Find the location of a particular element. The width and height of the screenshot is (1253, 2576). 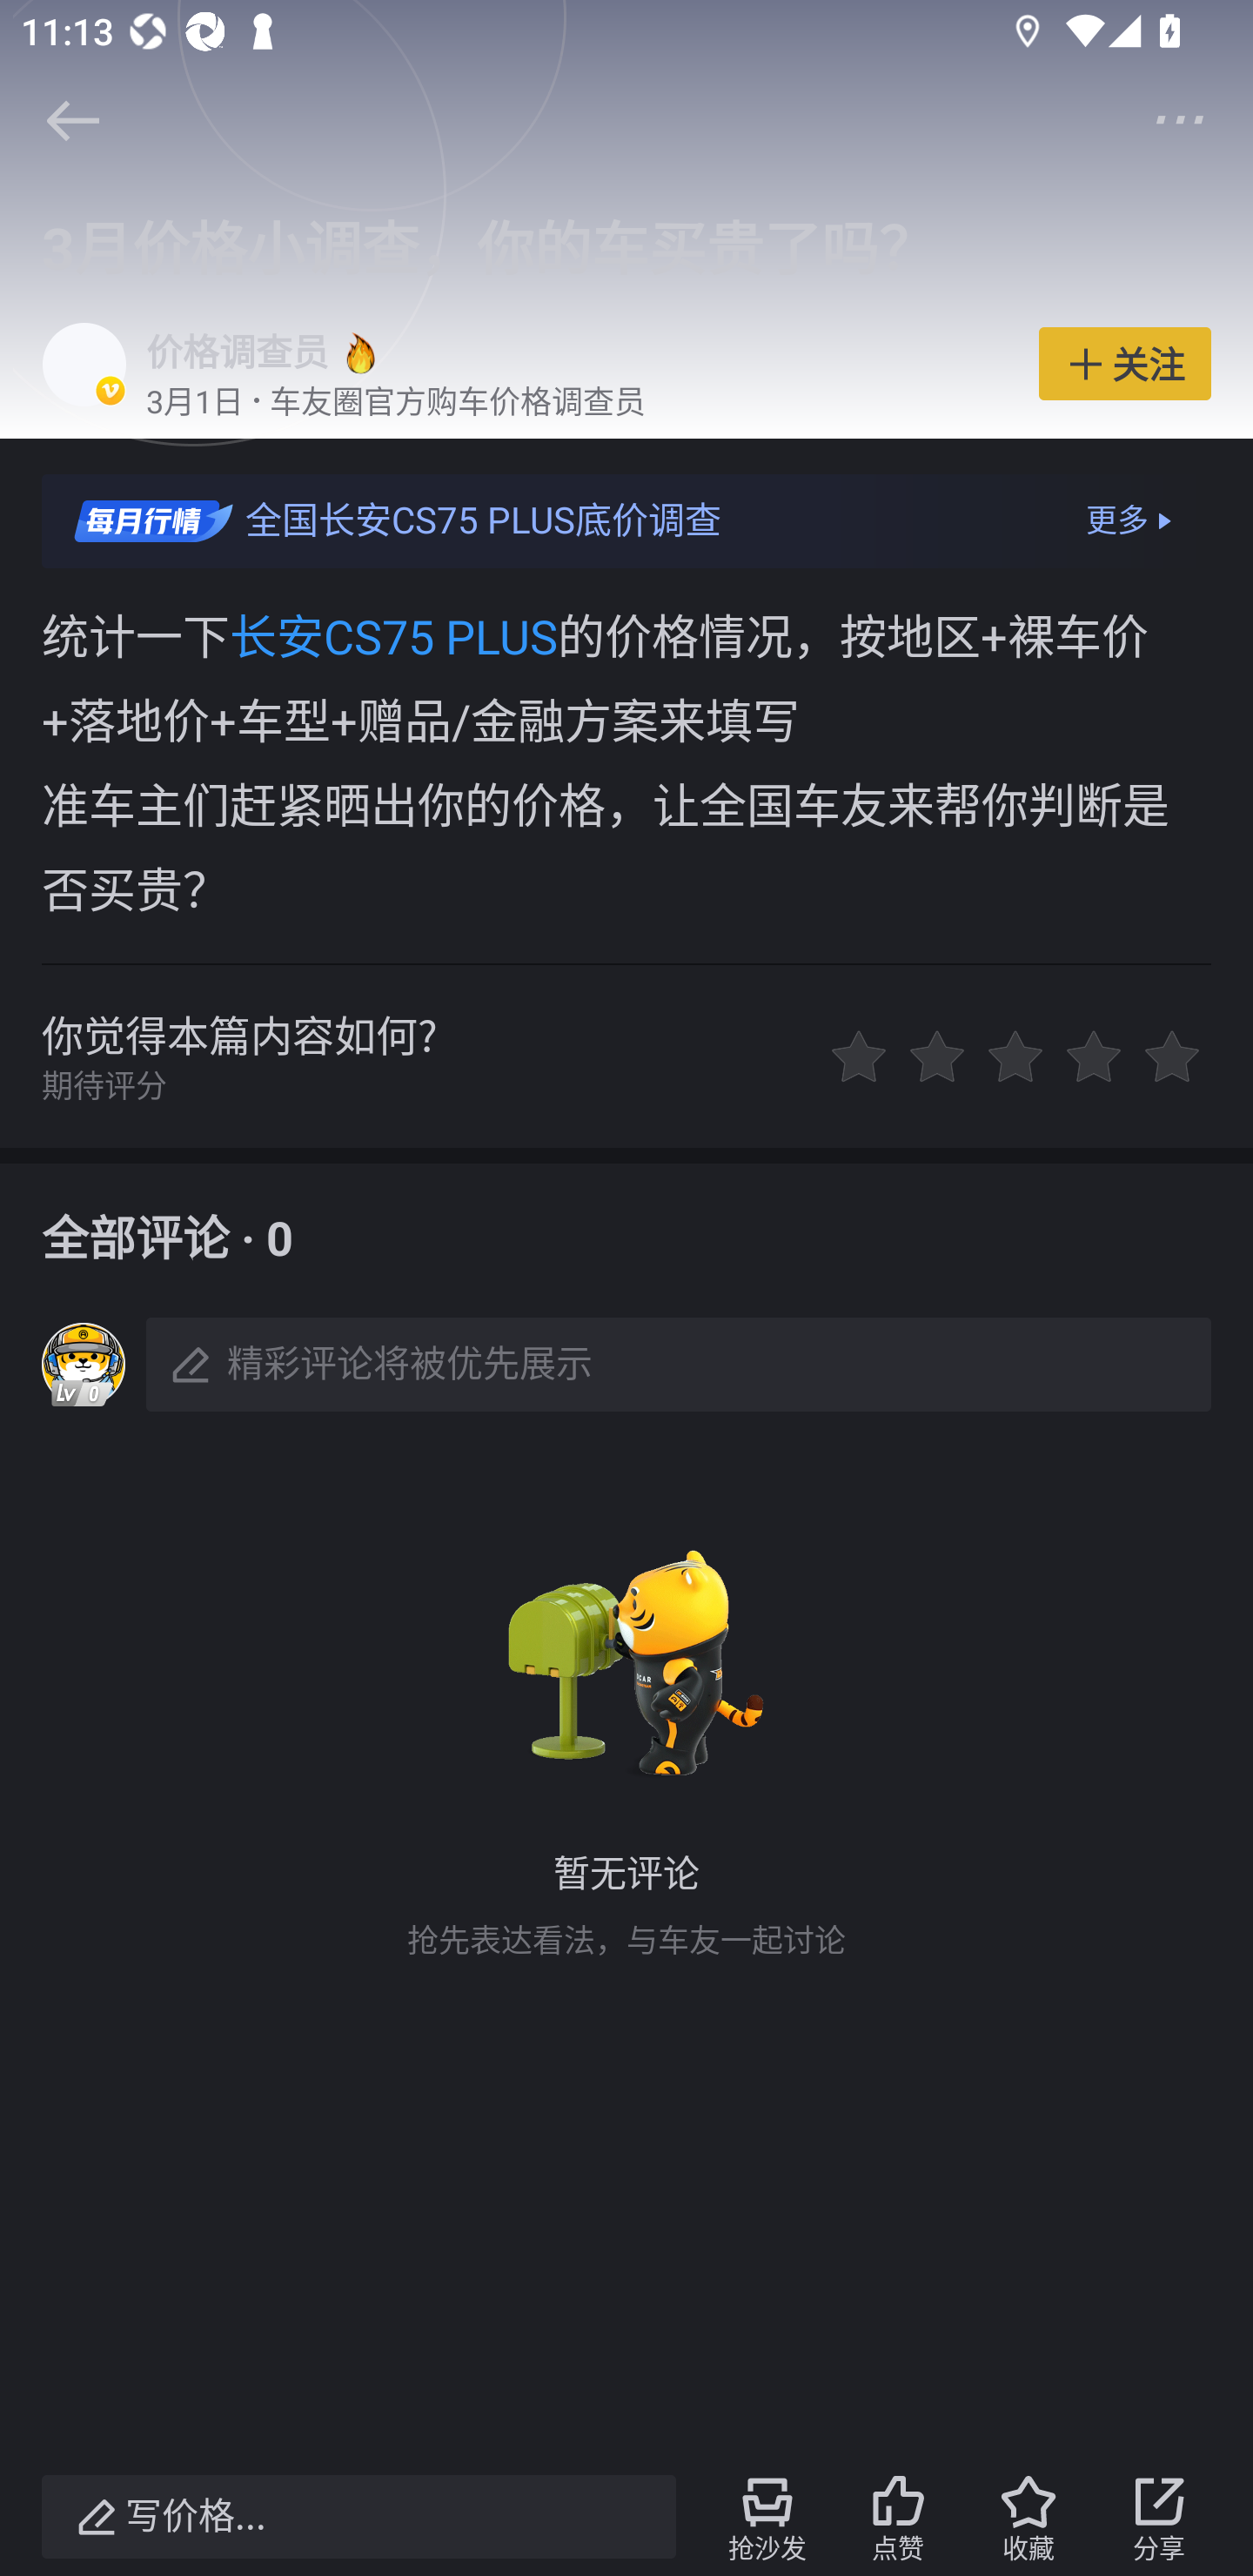

 关注 is located at coordinates (1124, 362).